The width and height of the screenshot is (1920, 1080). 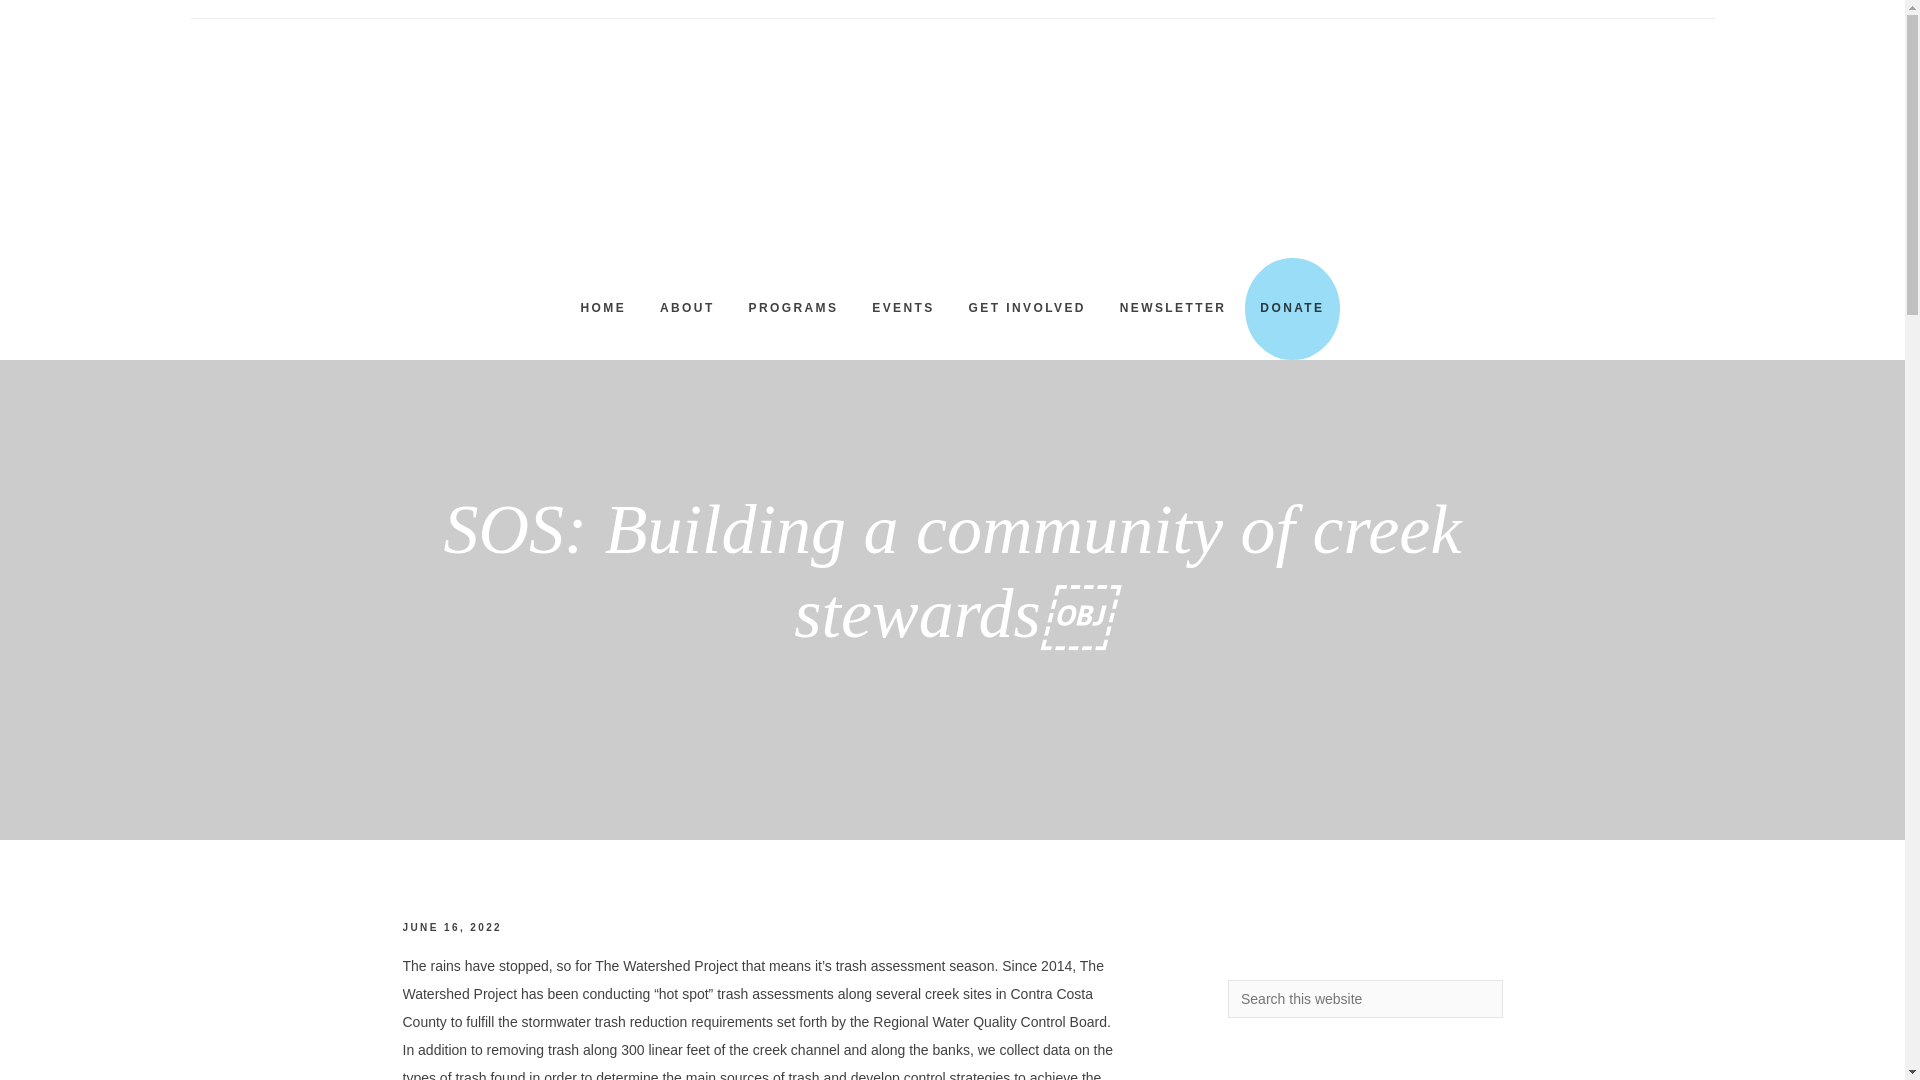 I want to click on DONATE, so click(x=1291, y=308).